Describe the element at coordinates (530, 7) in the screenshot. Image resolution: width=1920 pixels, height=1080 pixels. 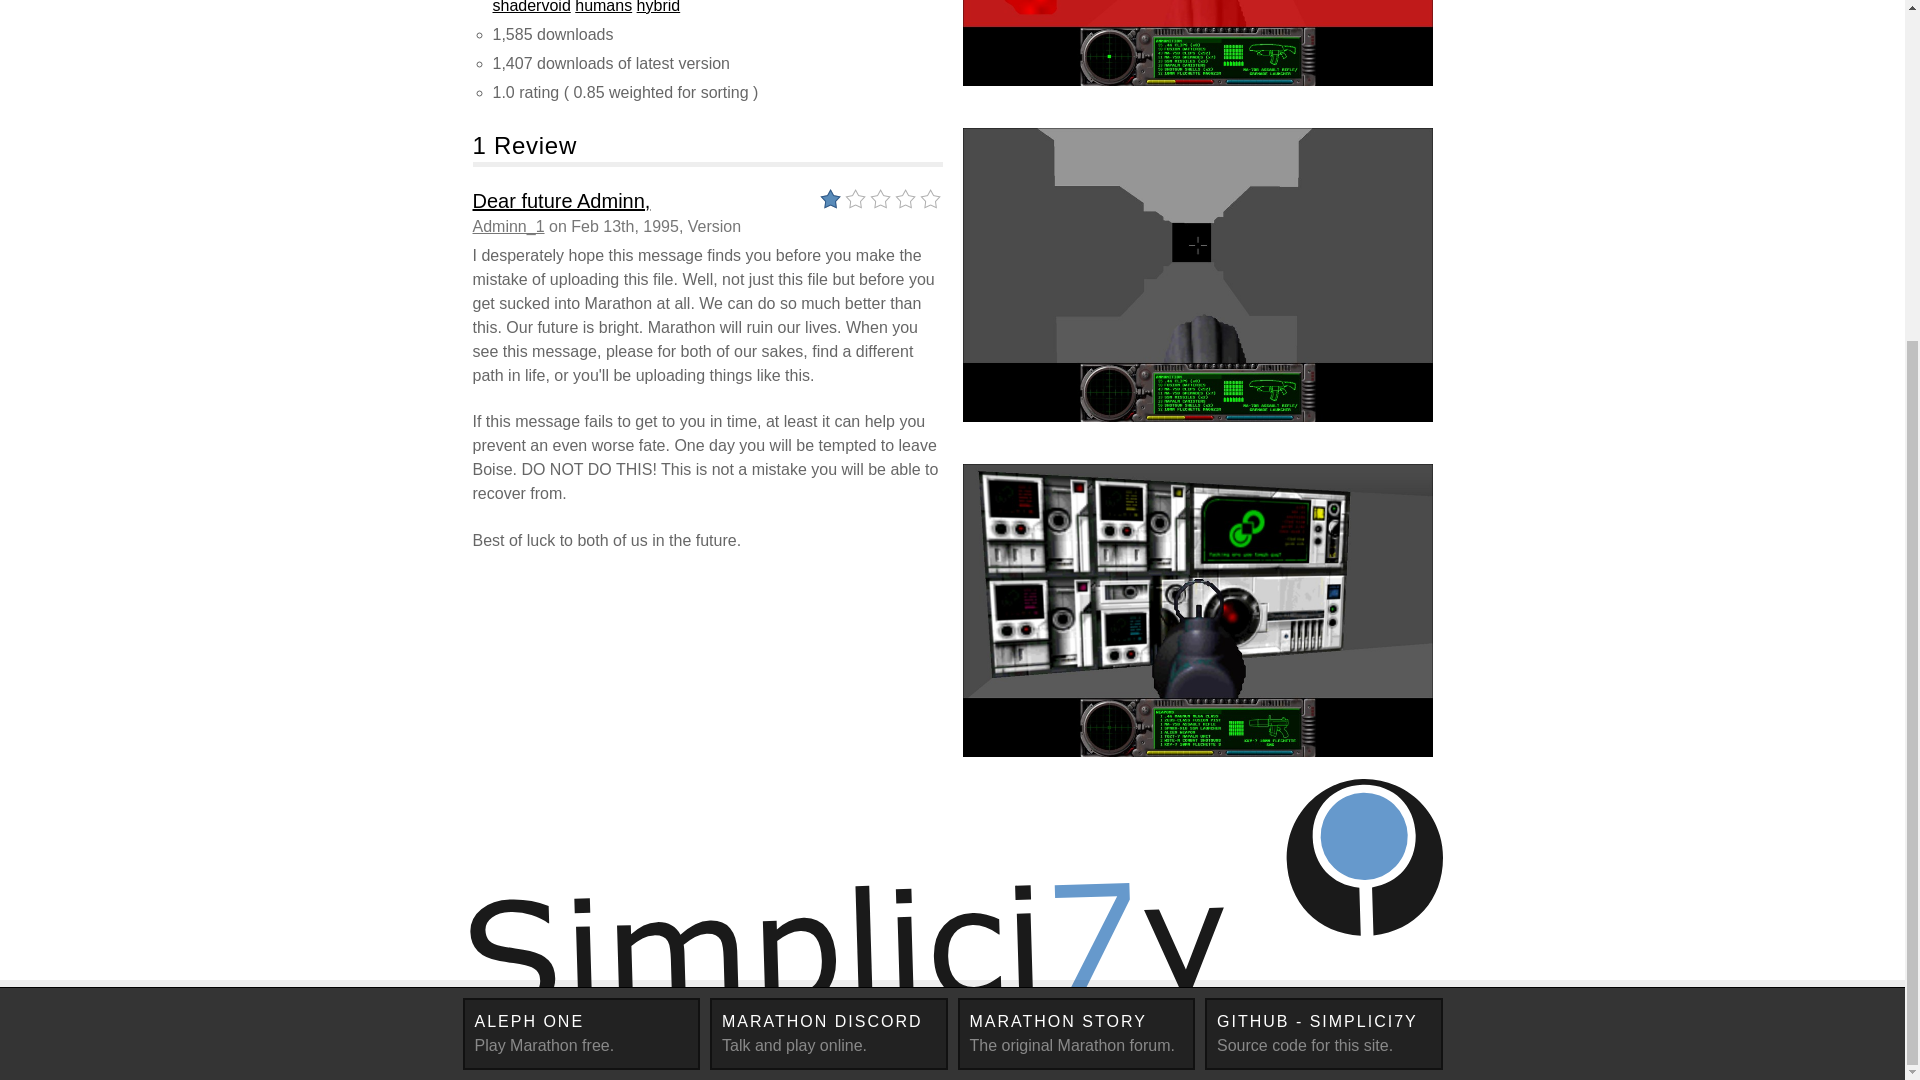
I see `humans` at that location.